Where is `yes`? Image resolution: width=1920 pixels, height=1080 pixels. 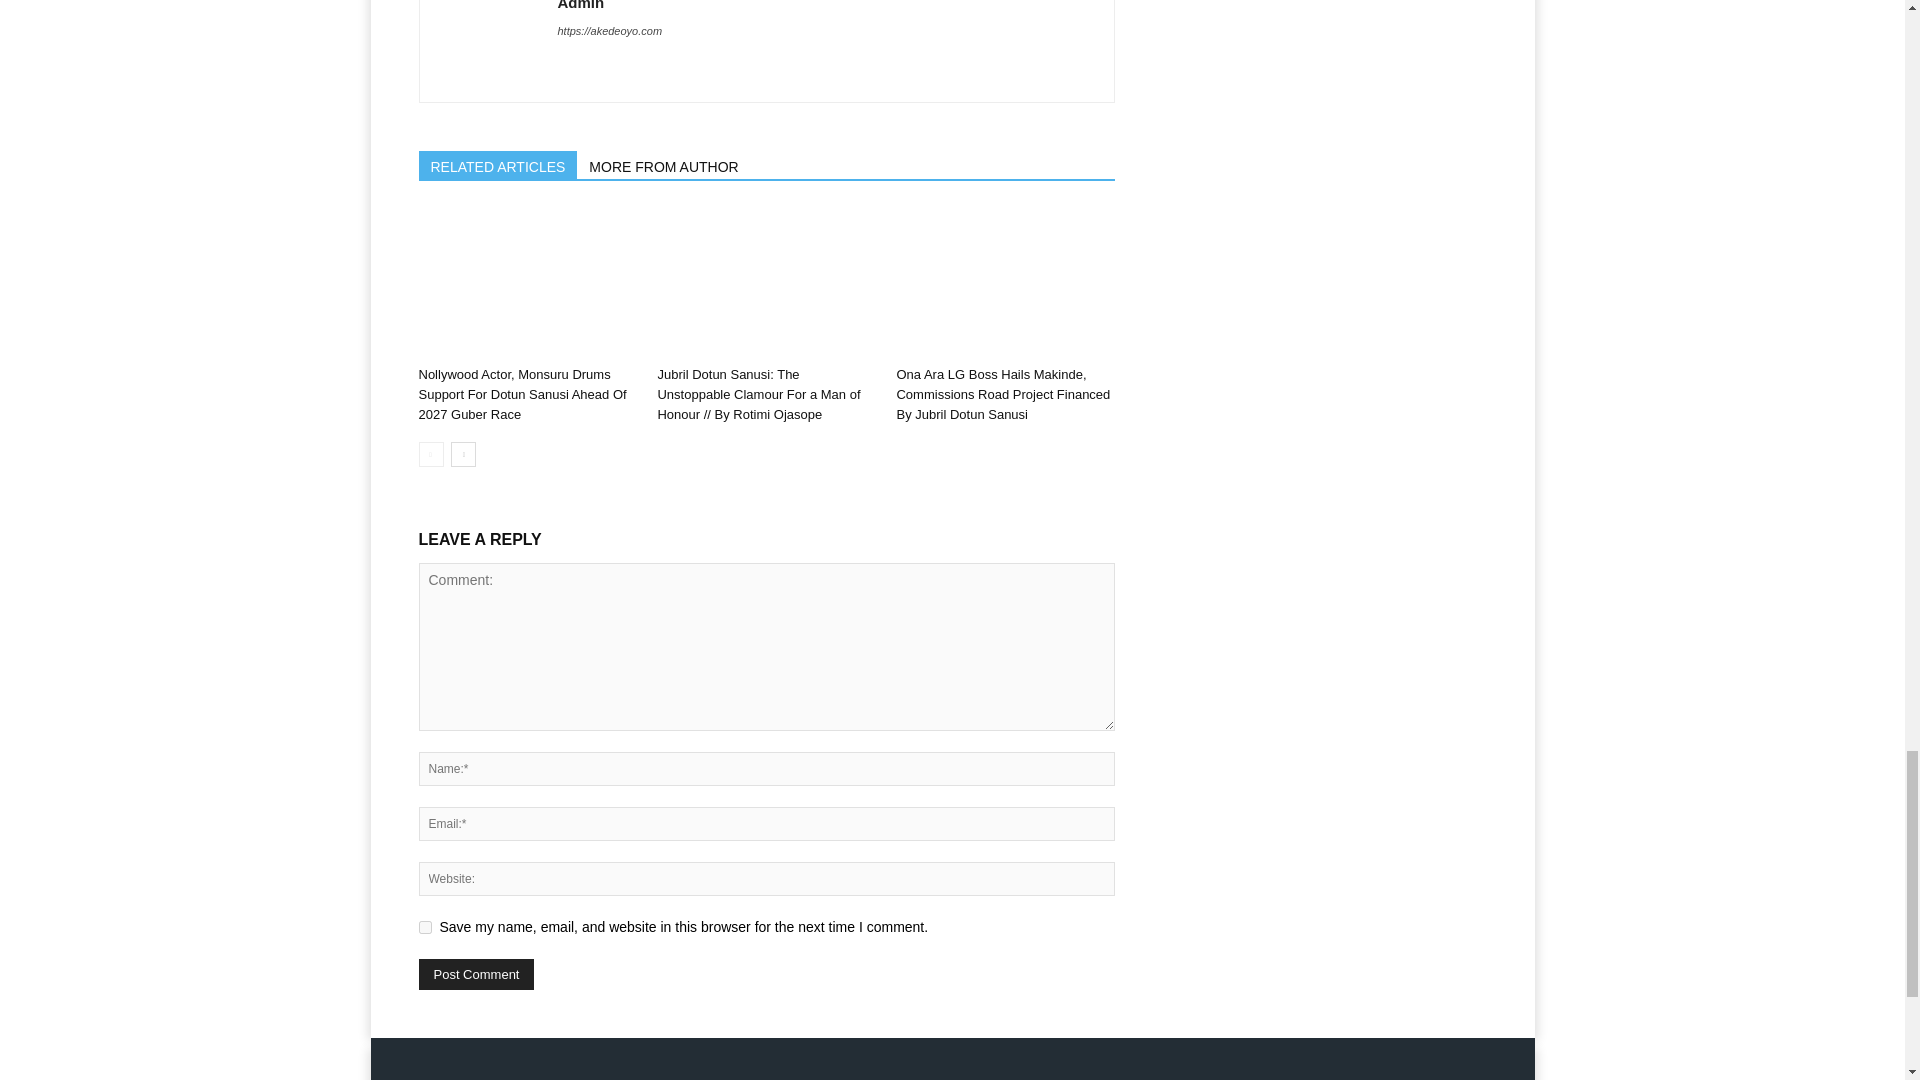
yes is located at coordinates (424, 928).